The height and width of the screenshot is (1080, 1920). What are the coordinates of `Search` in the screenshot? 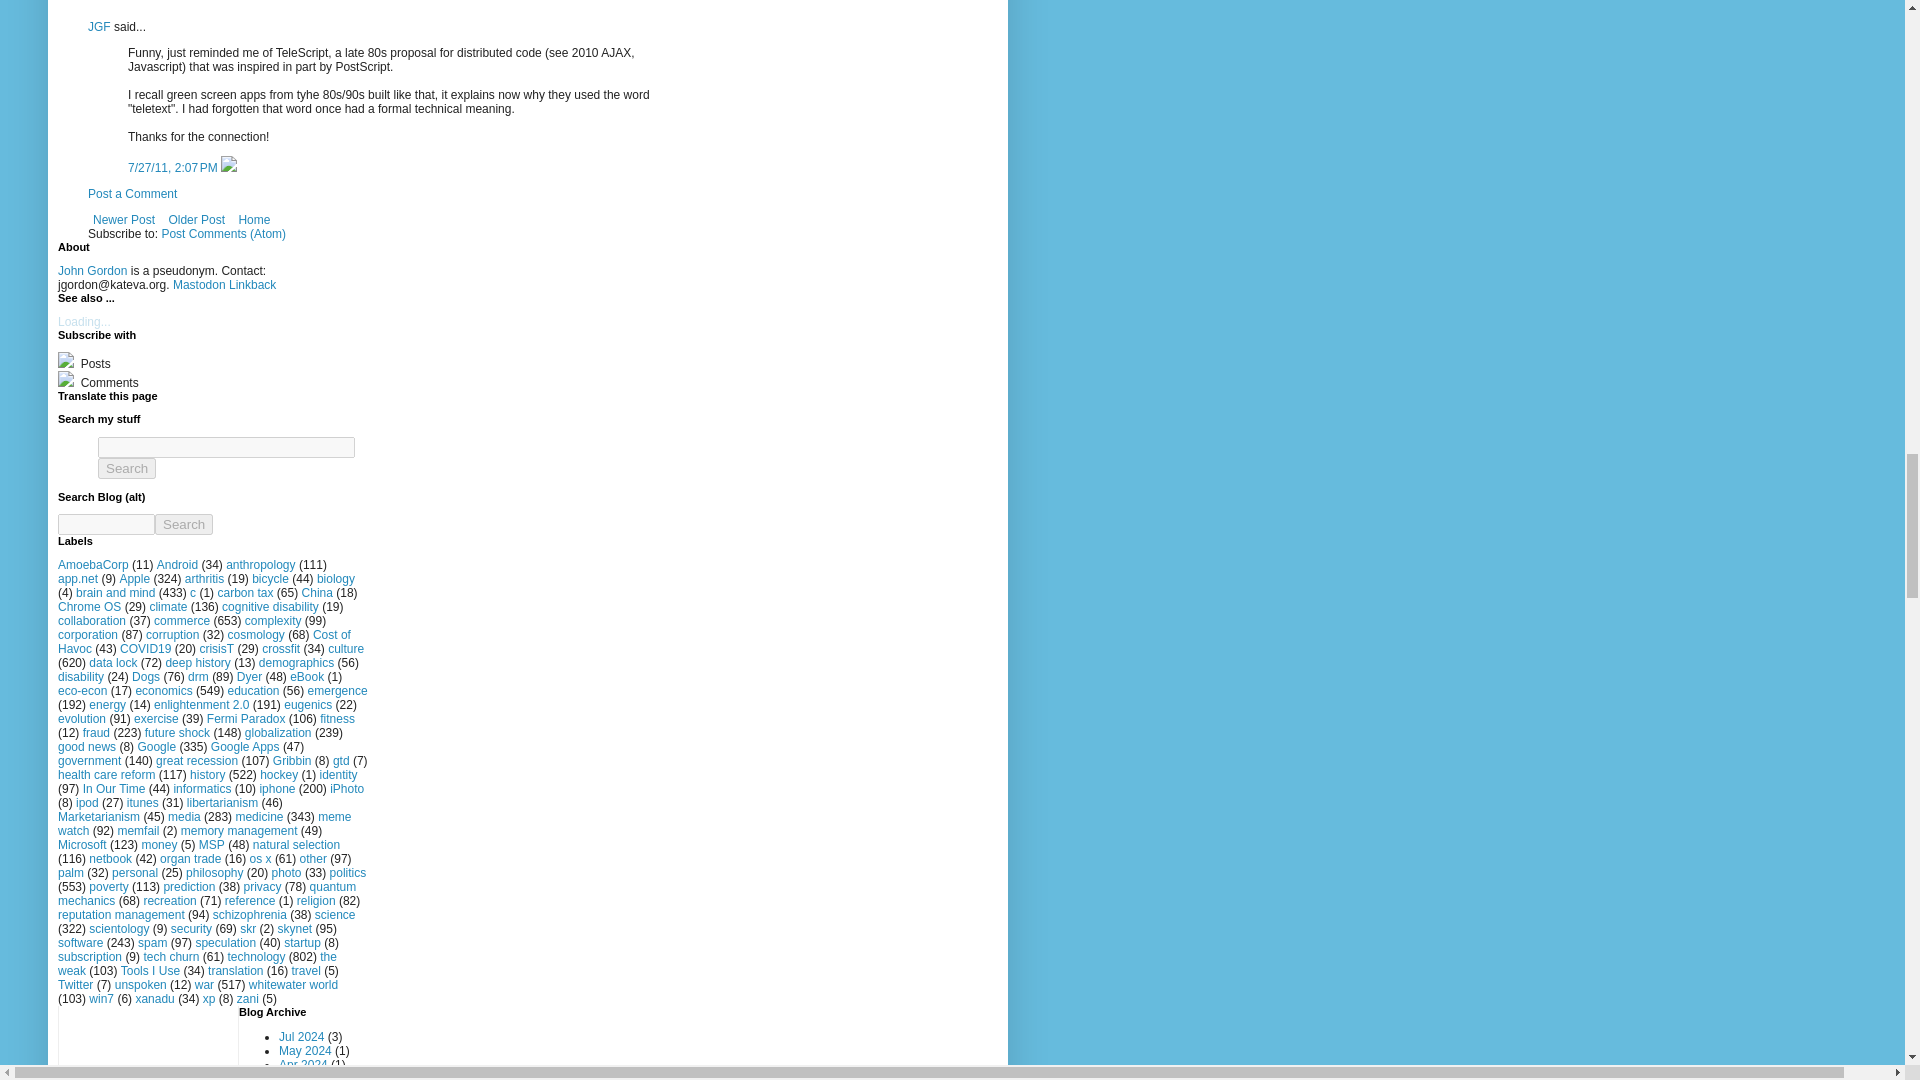 It's located at (184, 524).